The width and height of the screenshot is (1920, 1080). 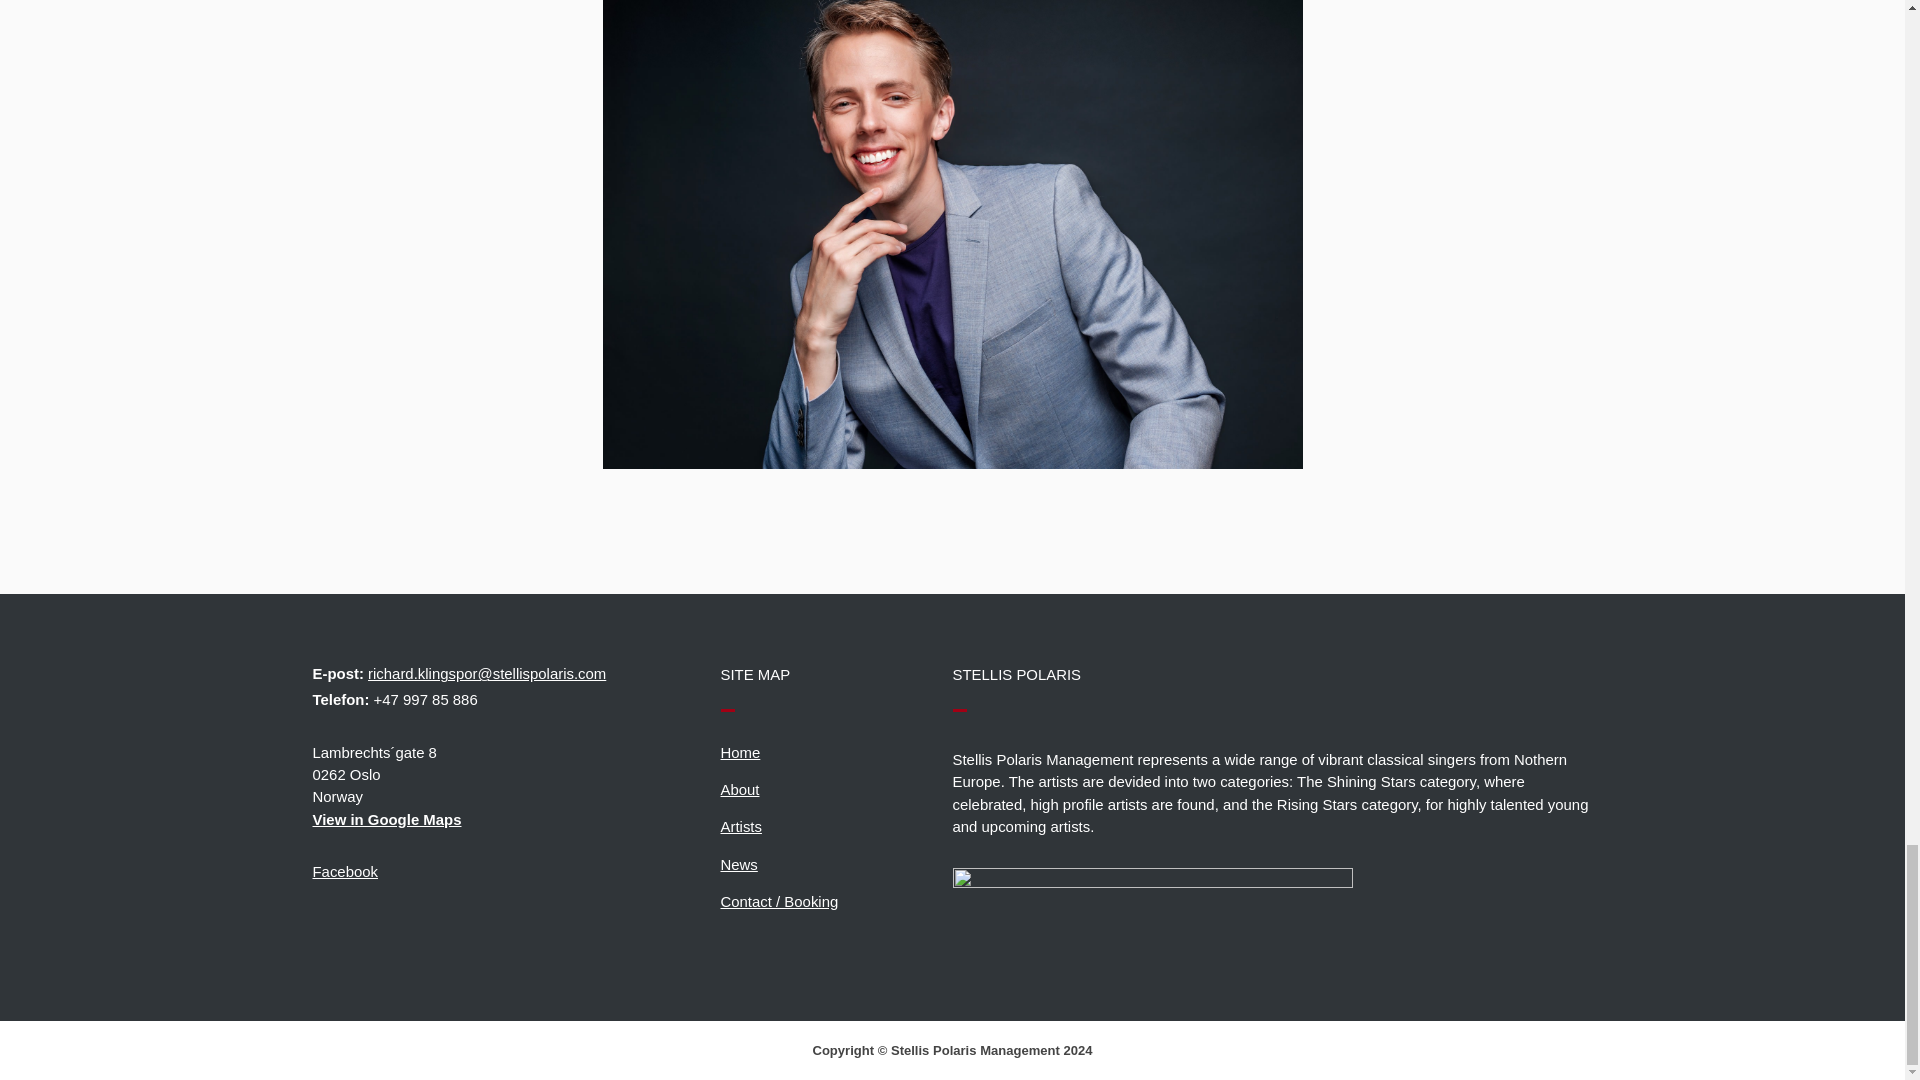 What do you see at coordinates (738, 863) in the screenshot?
I see `News` at bounding box center [738, 863].